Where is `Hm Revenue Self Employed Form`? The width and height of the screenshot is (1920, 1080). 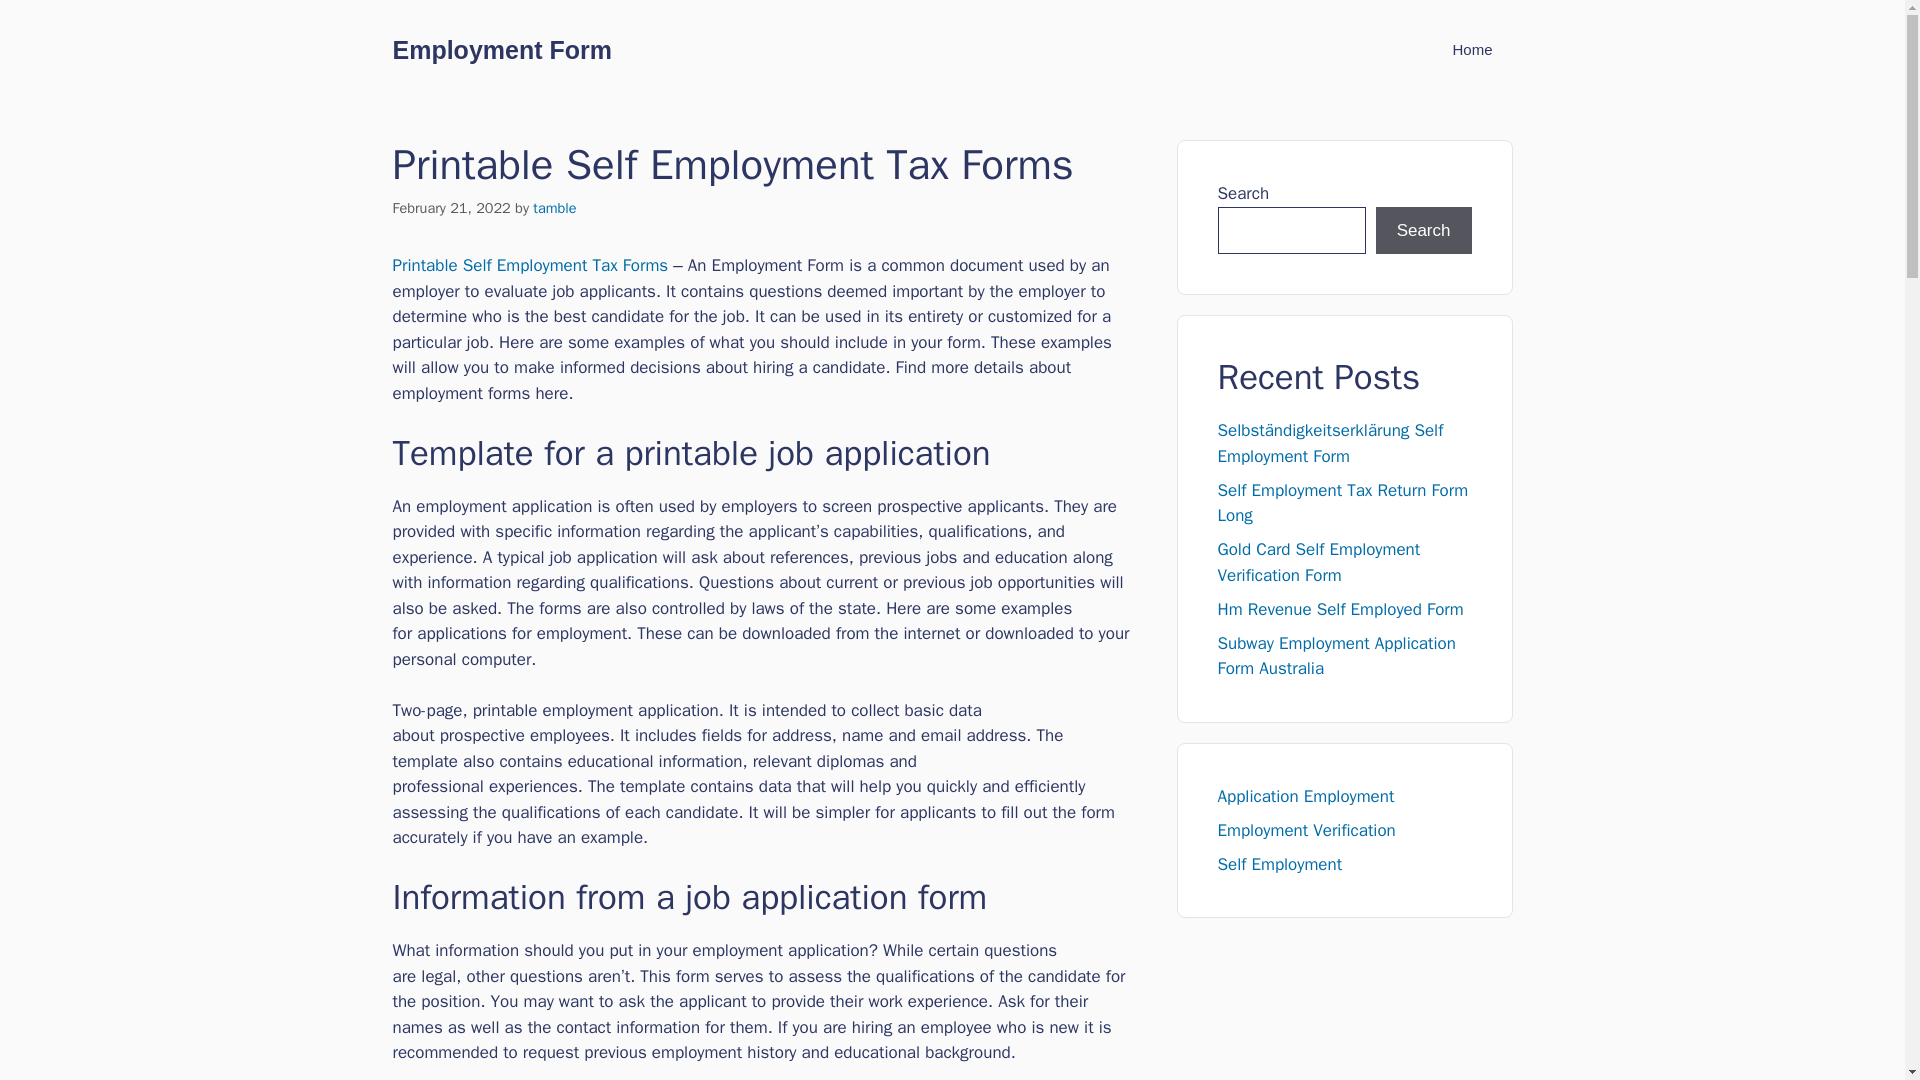
Hm Revenue Self Employed Form is located at coordinates (1340, 608).